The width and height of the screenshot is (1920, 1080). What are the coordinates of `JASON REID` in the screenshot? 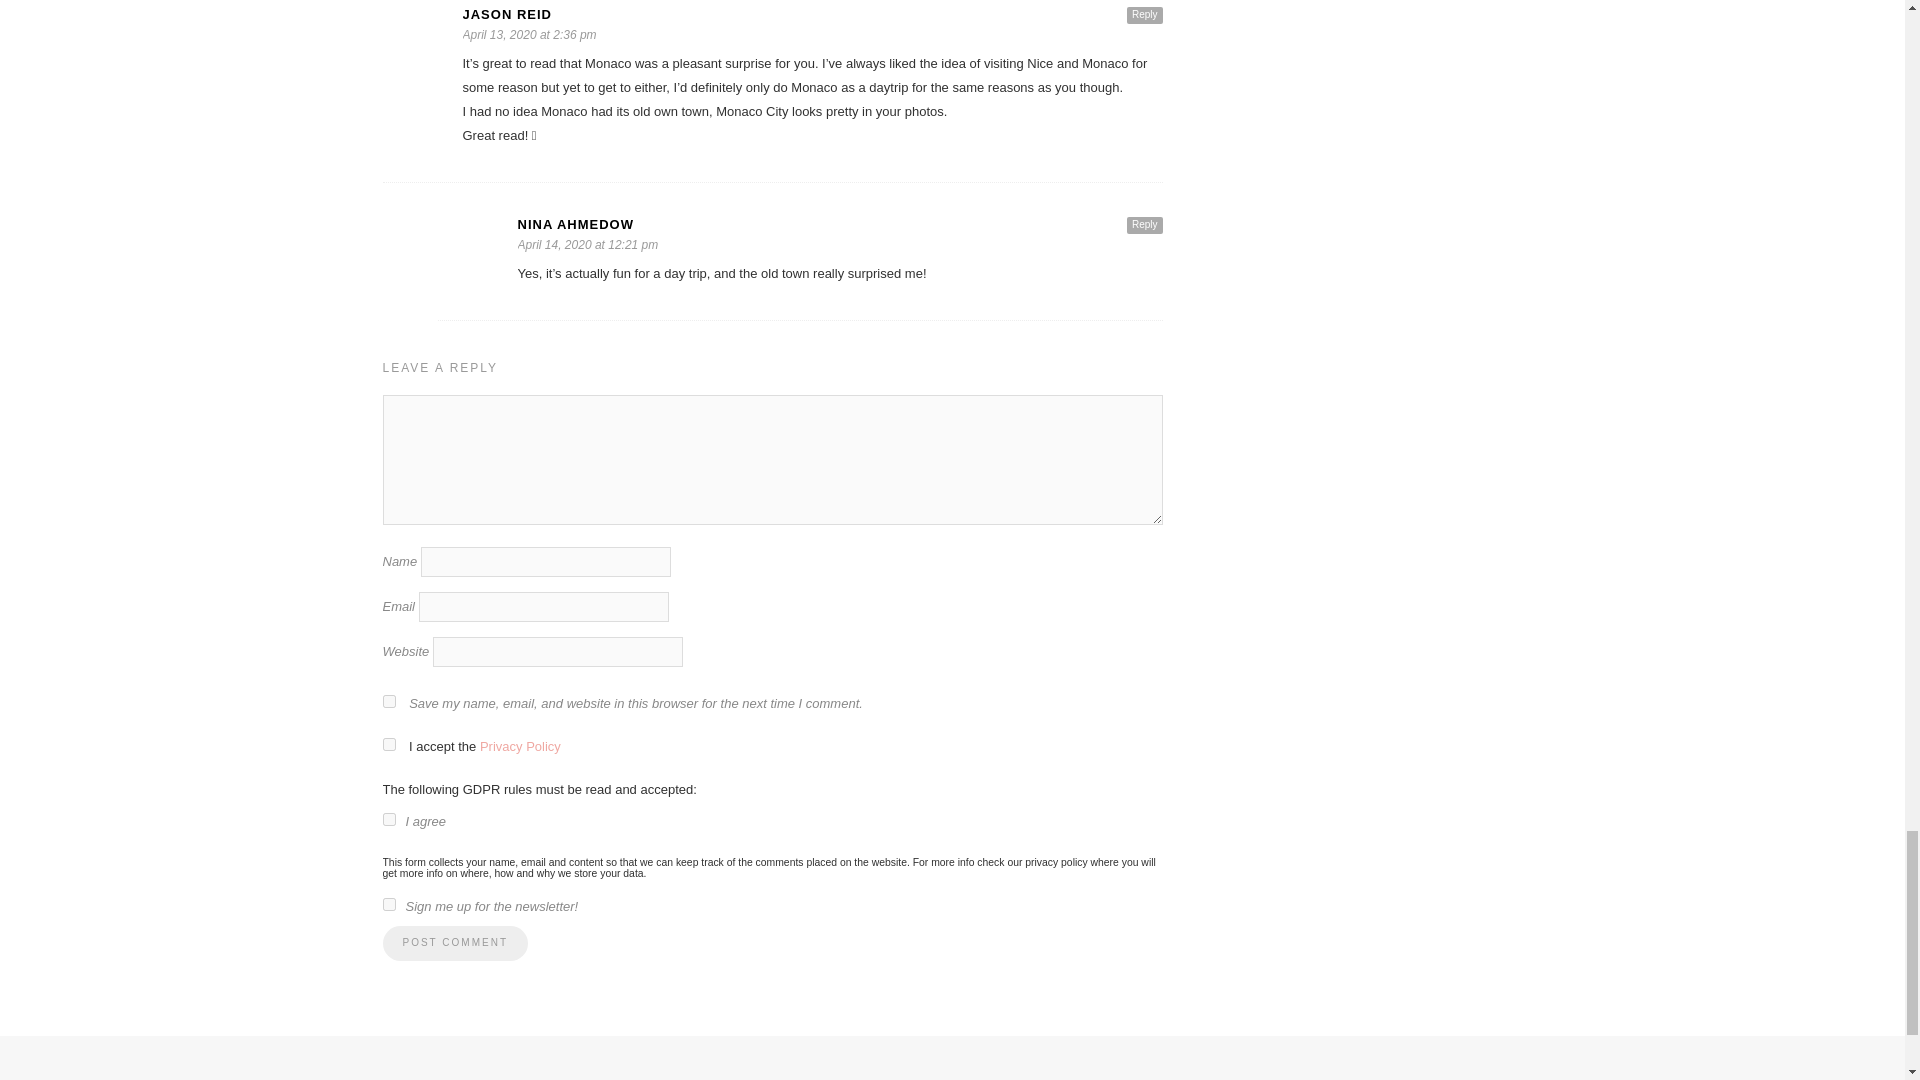 It's located at (812, 14).